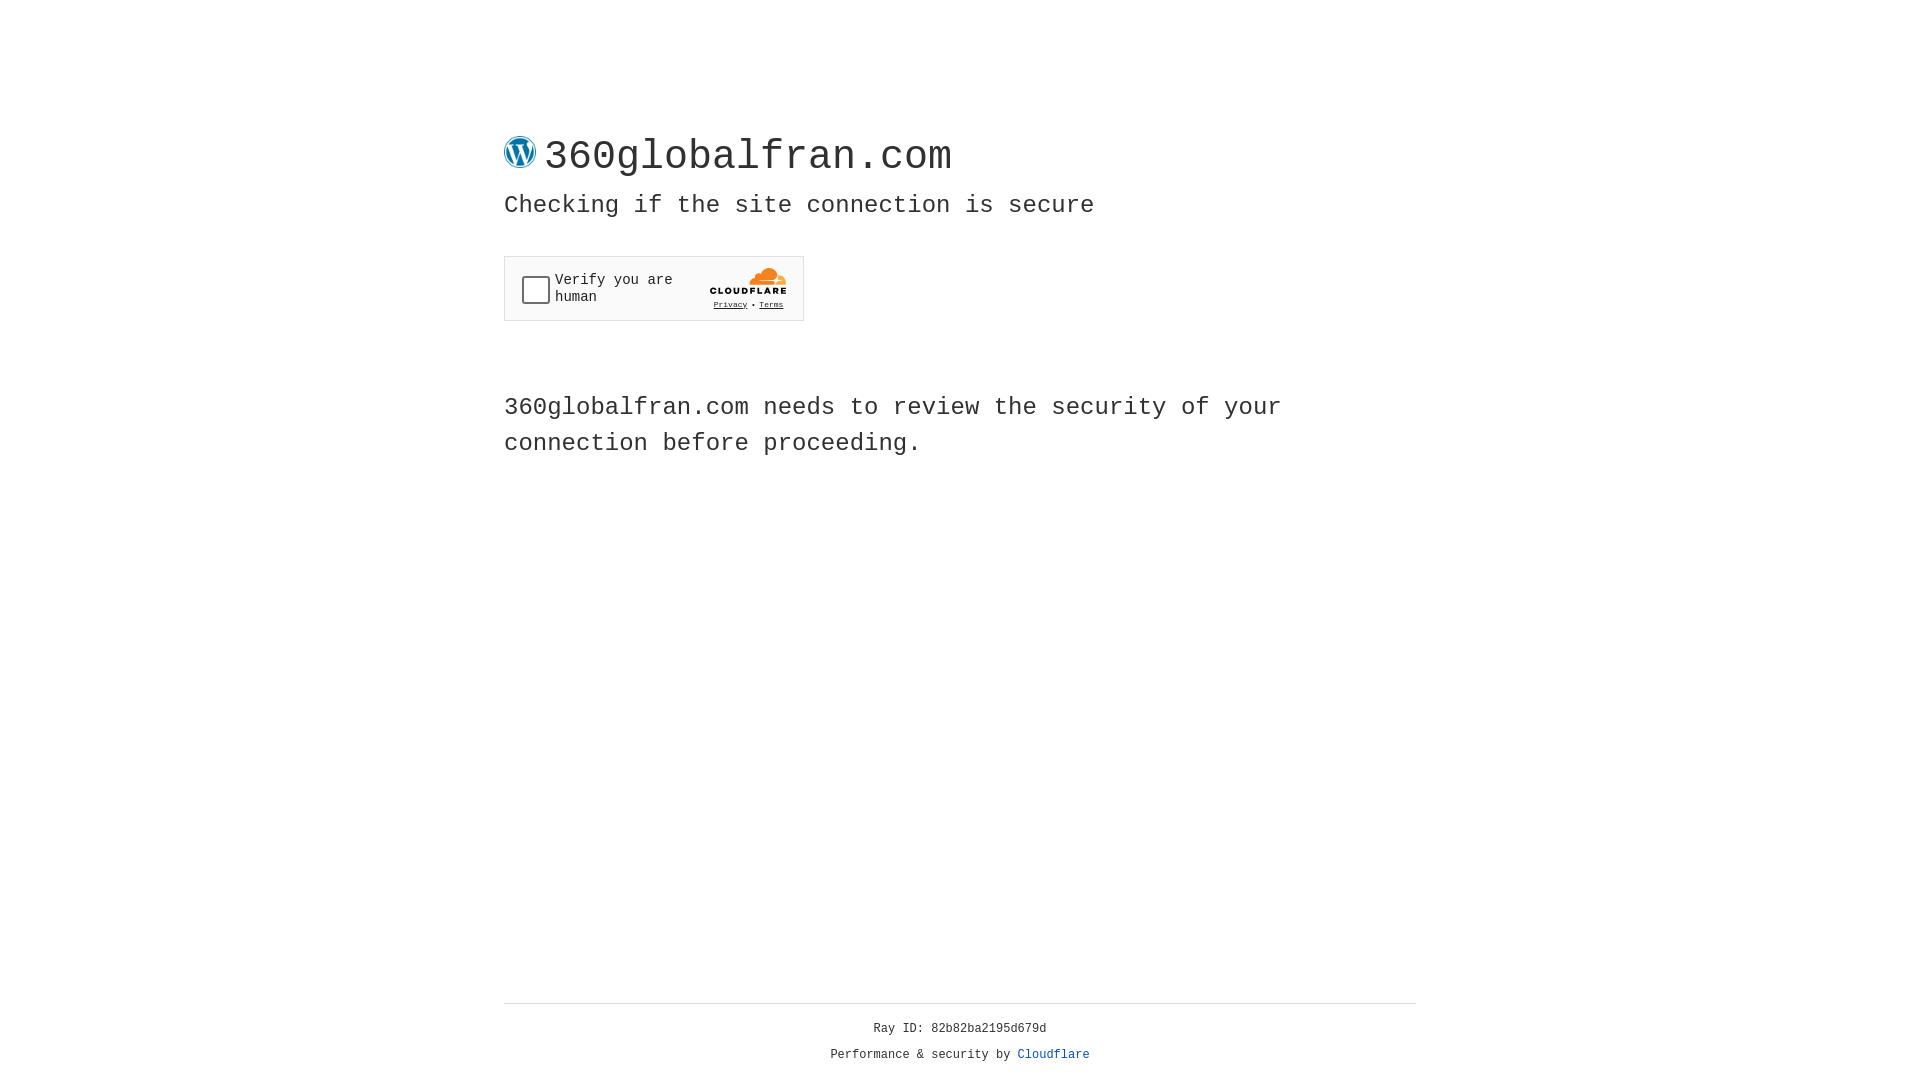  I want to click on Cloudflare, so click(1054, 1055).